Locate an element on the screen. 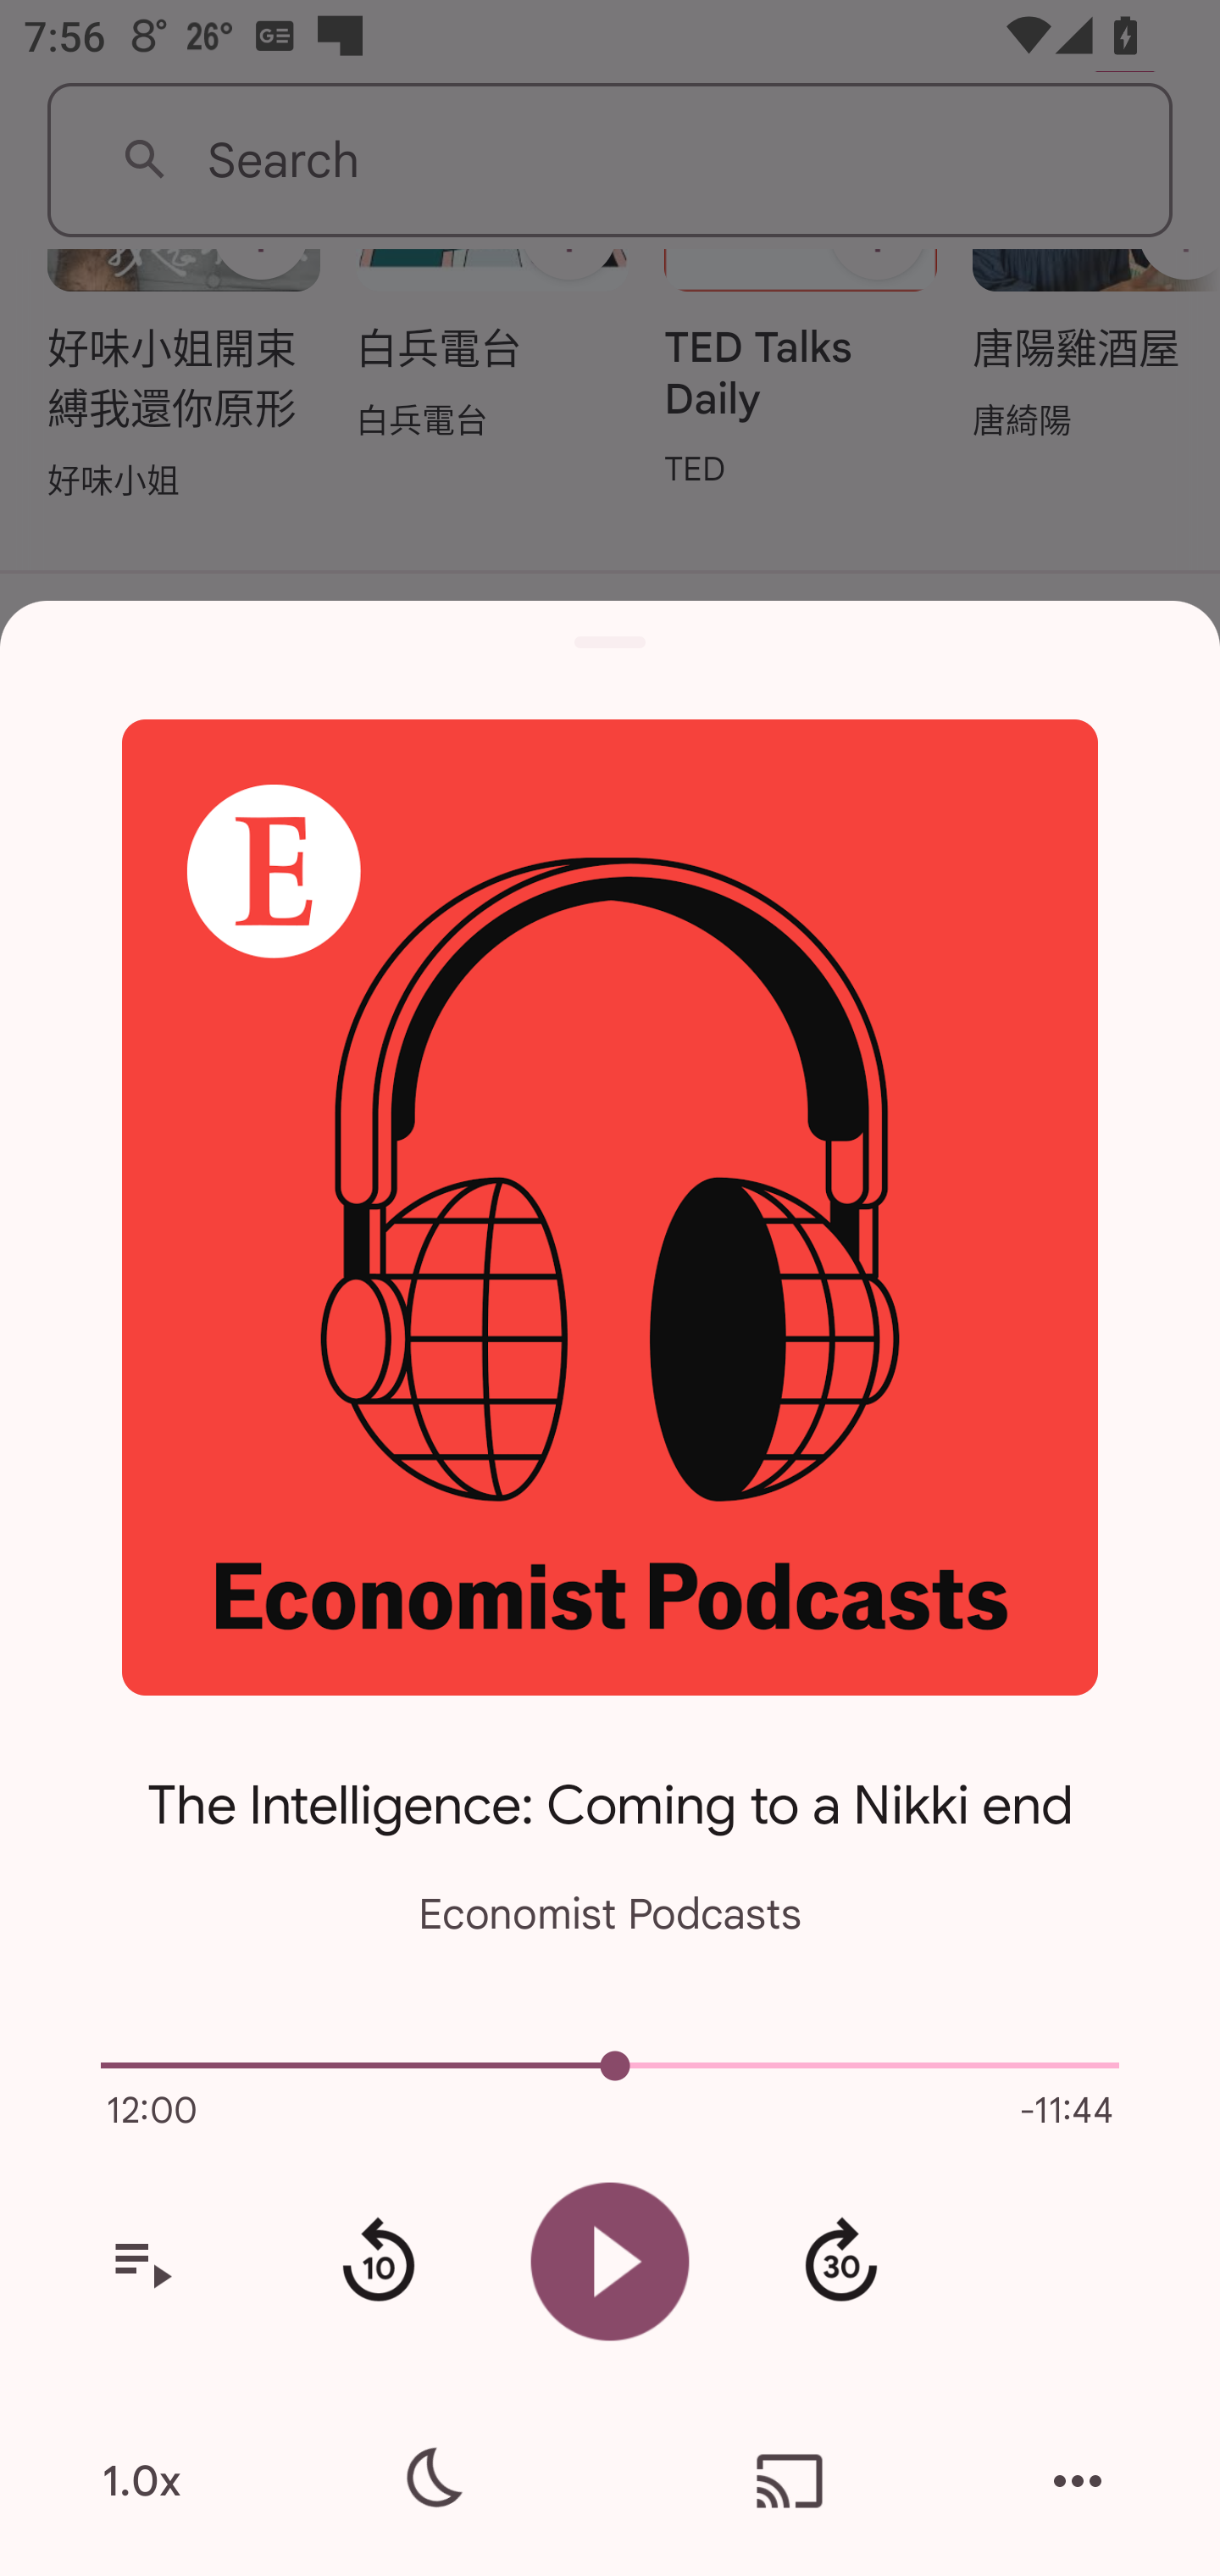  View your queue is located at coordinates (141, 2262).